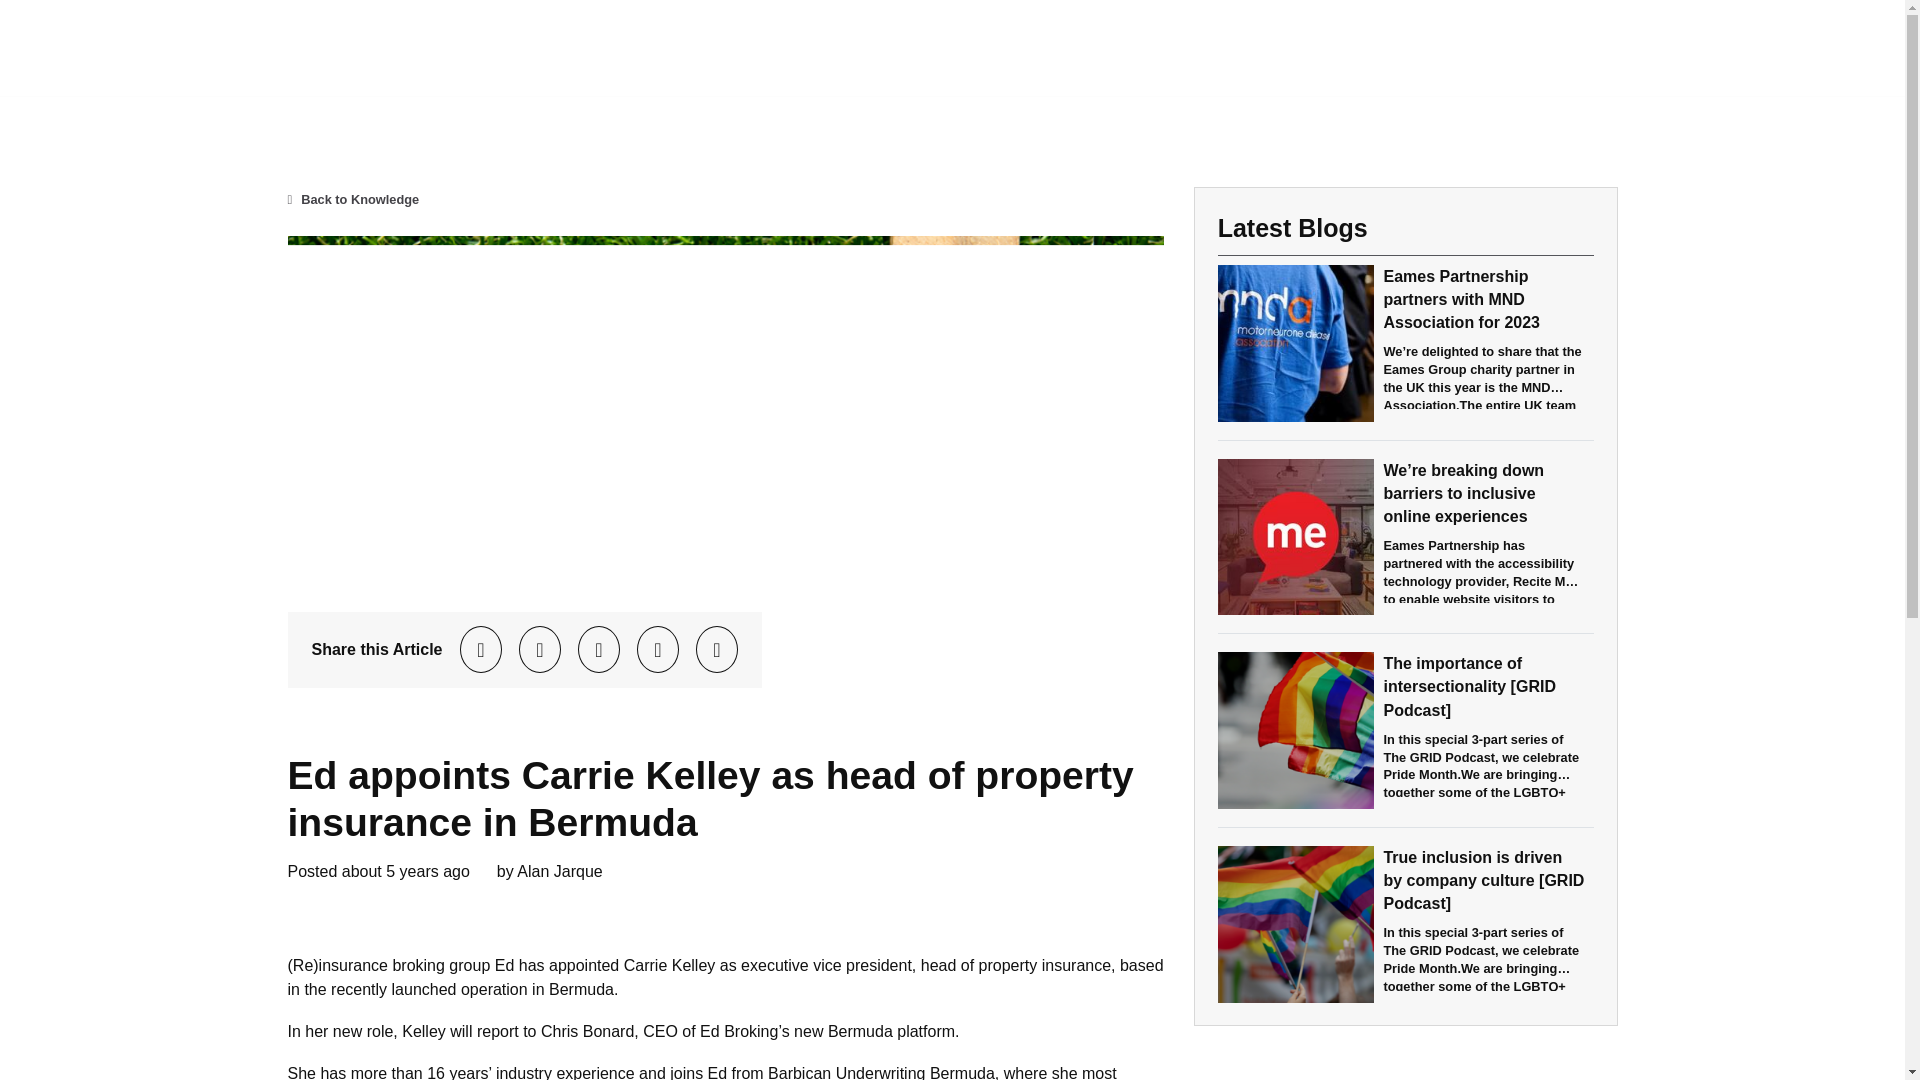 This screenshot has width=1920, height=1080. Describe the element at coordinates (1460, 298) in the screenshot. I see `Eames Partnership partners with MND Association for 2023` at that location.